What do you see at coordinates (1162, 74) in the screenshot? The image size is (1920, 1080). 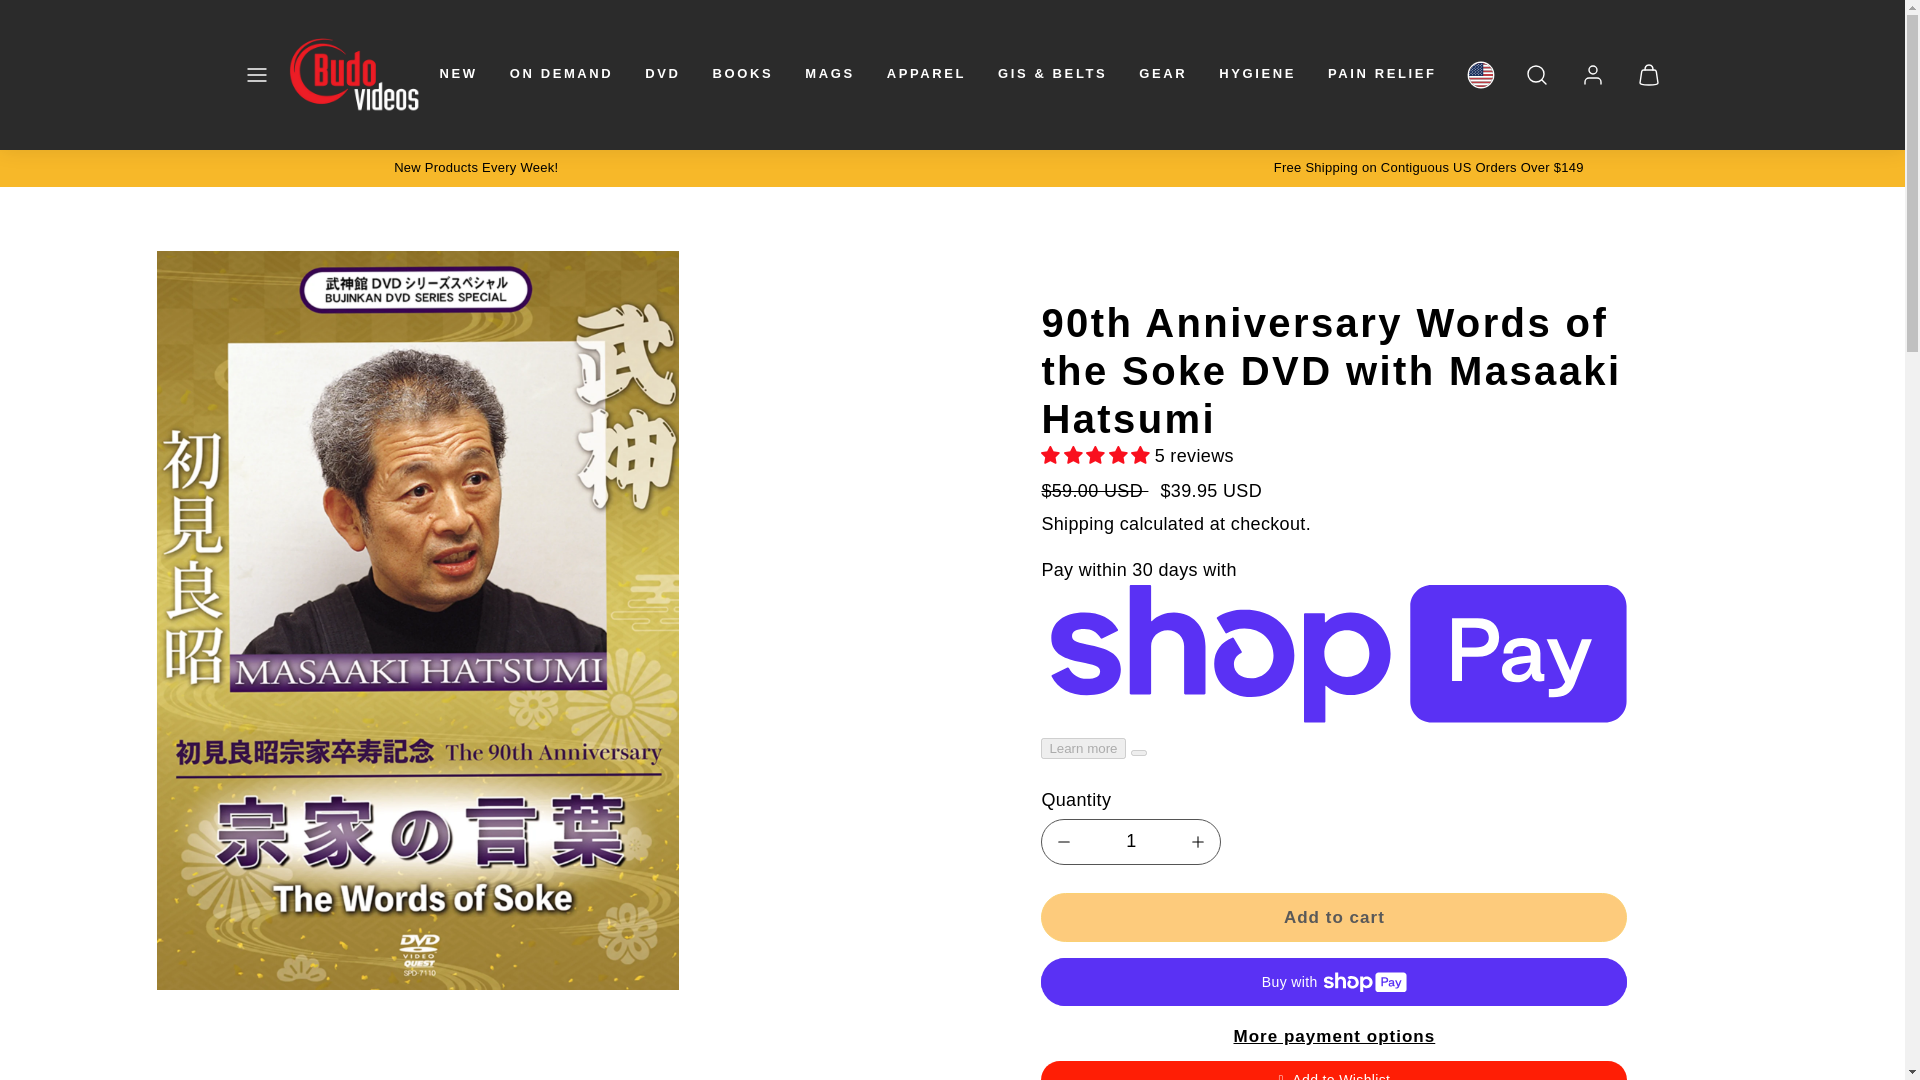 I see `GEAR` at bounding box center [1162, 74].